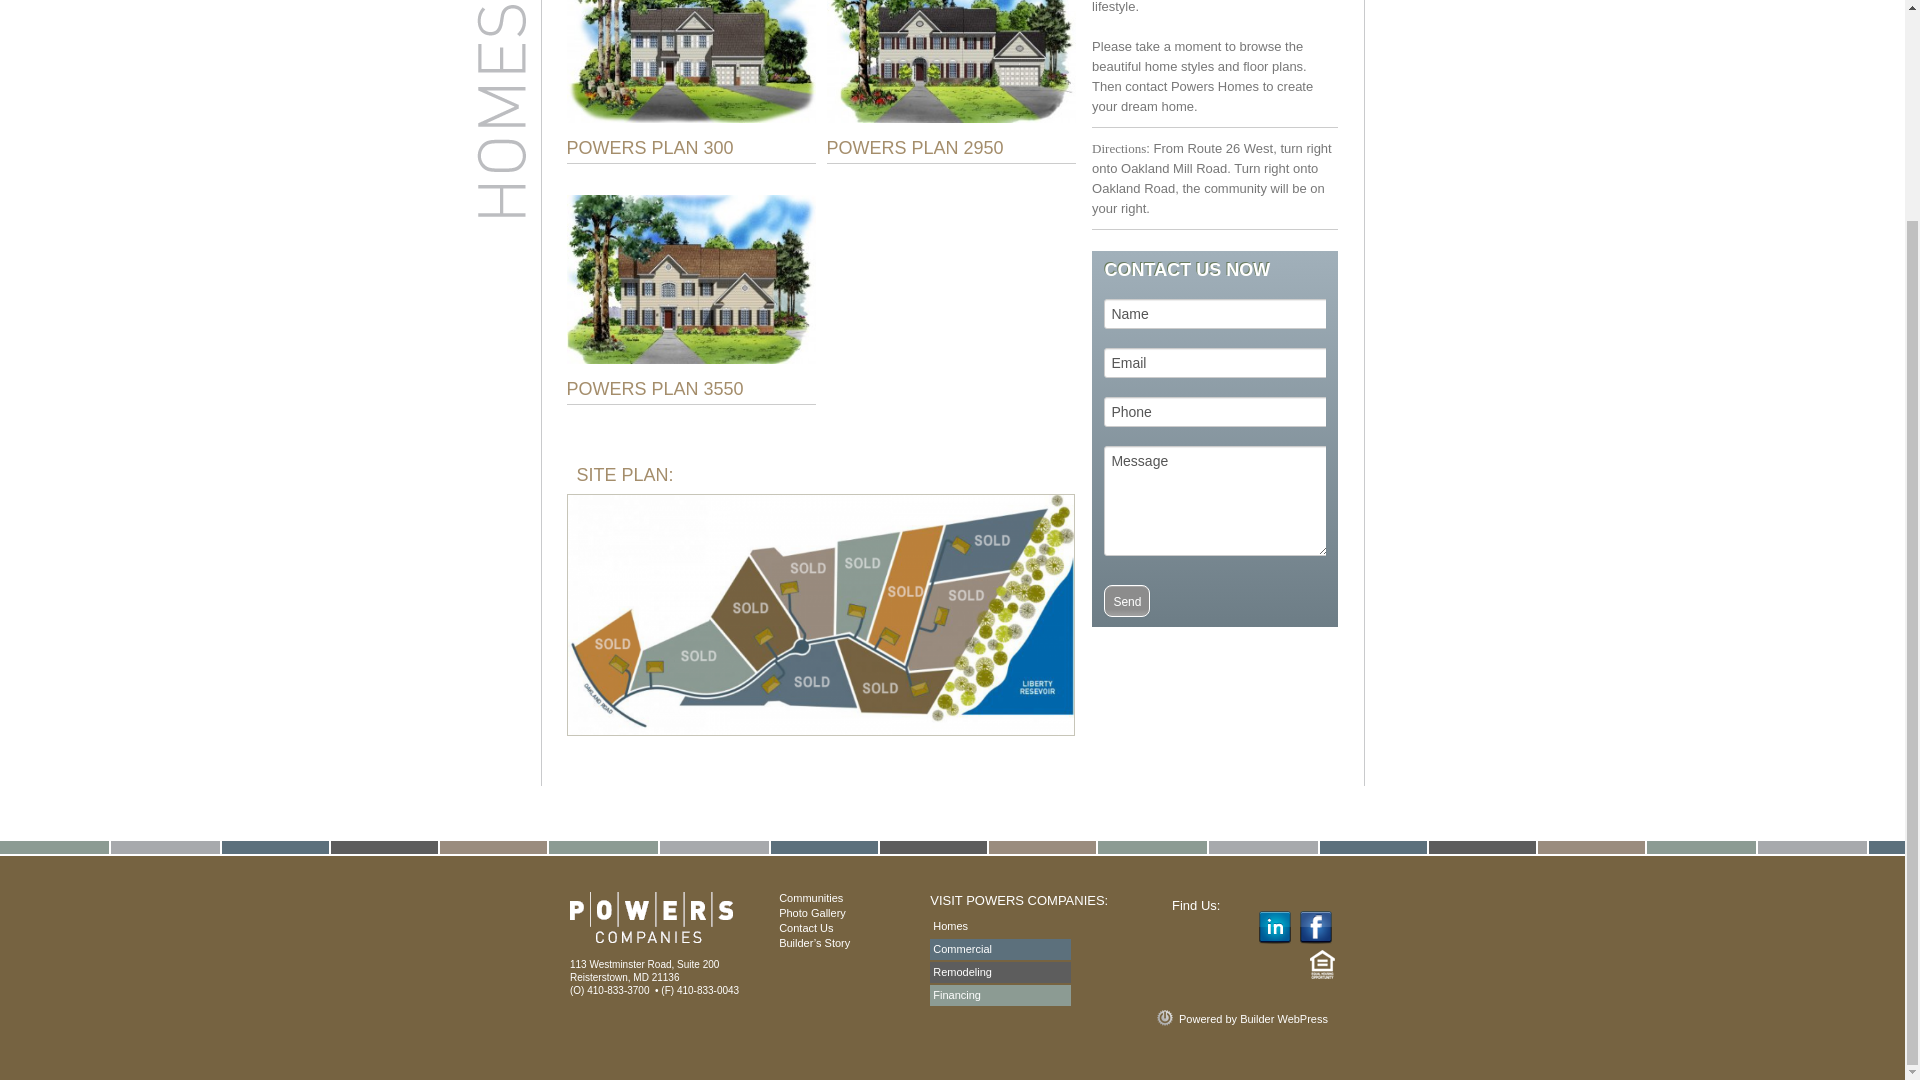 Image resolution: width=1920 pixels, height=1080 pixels. Describe the element at coordinates (1216, 412) in the screenshot. I see `Phone` at that location.